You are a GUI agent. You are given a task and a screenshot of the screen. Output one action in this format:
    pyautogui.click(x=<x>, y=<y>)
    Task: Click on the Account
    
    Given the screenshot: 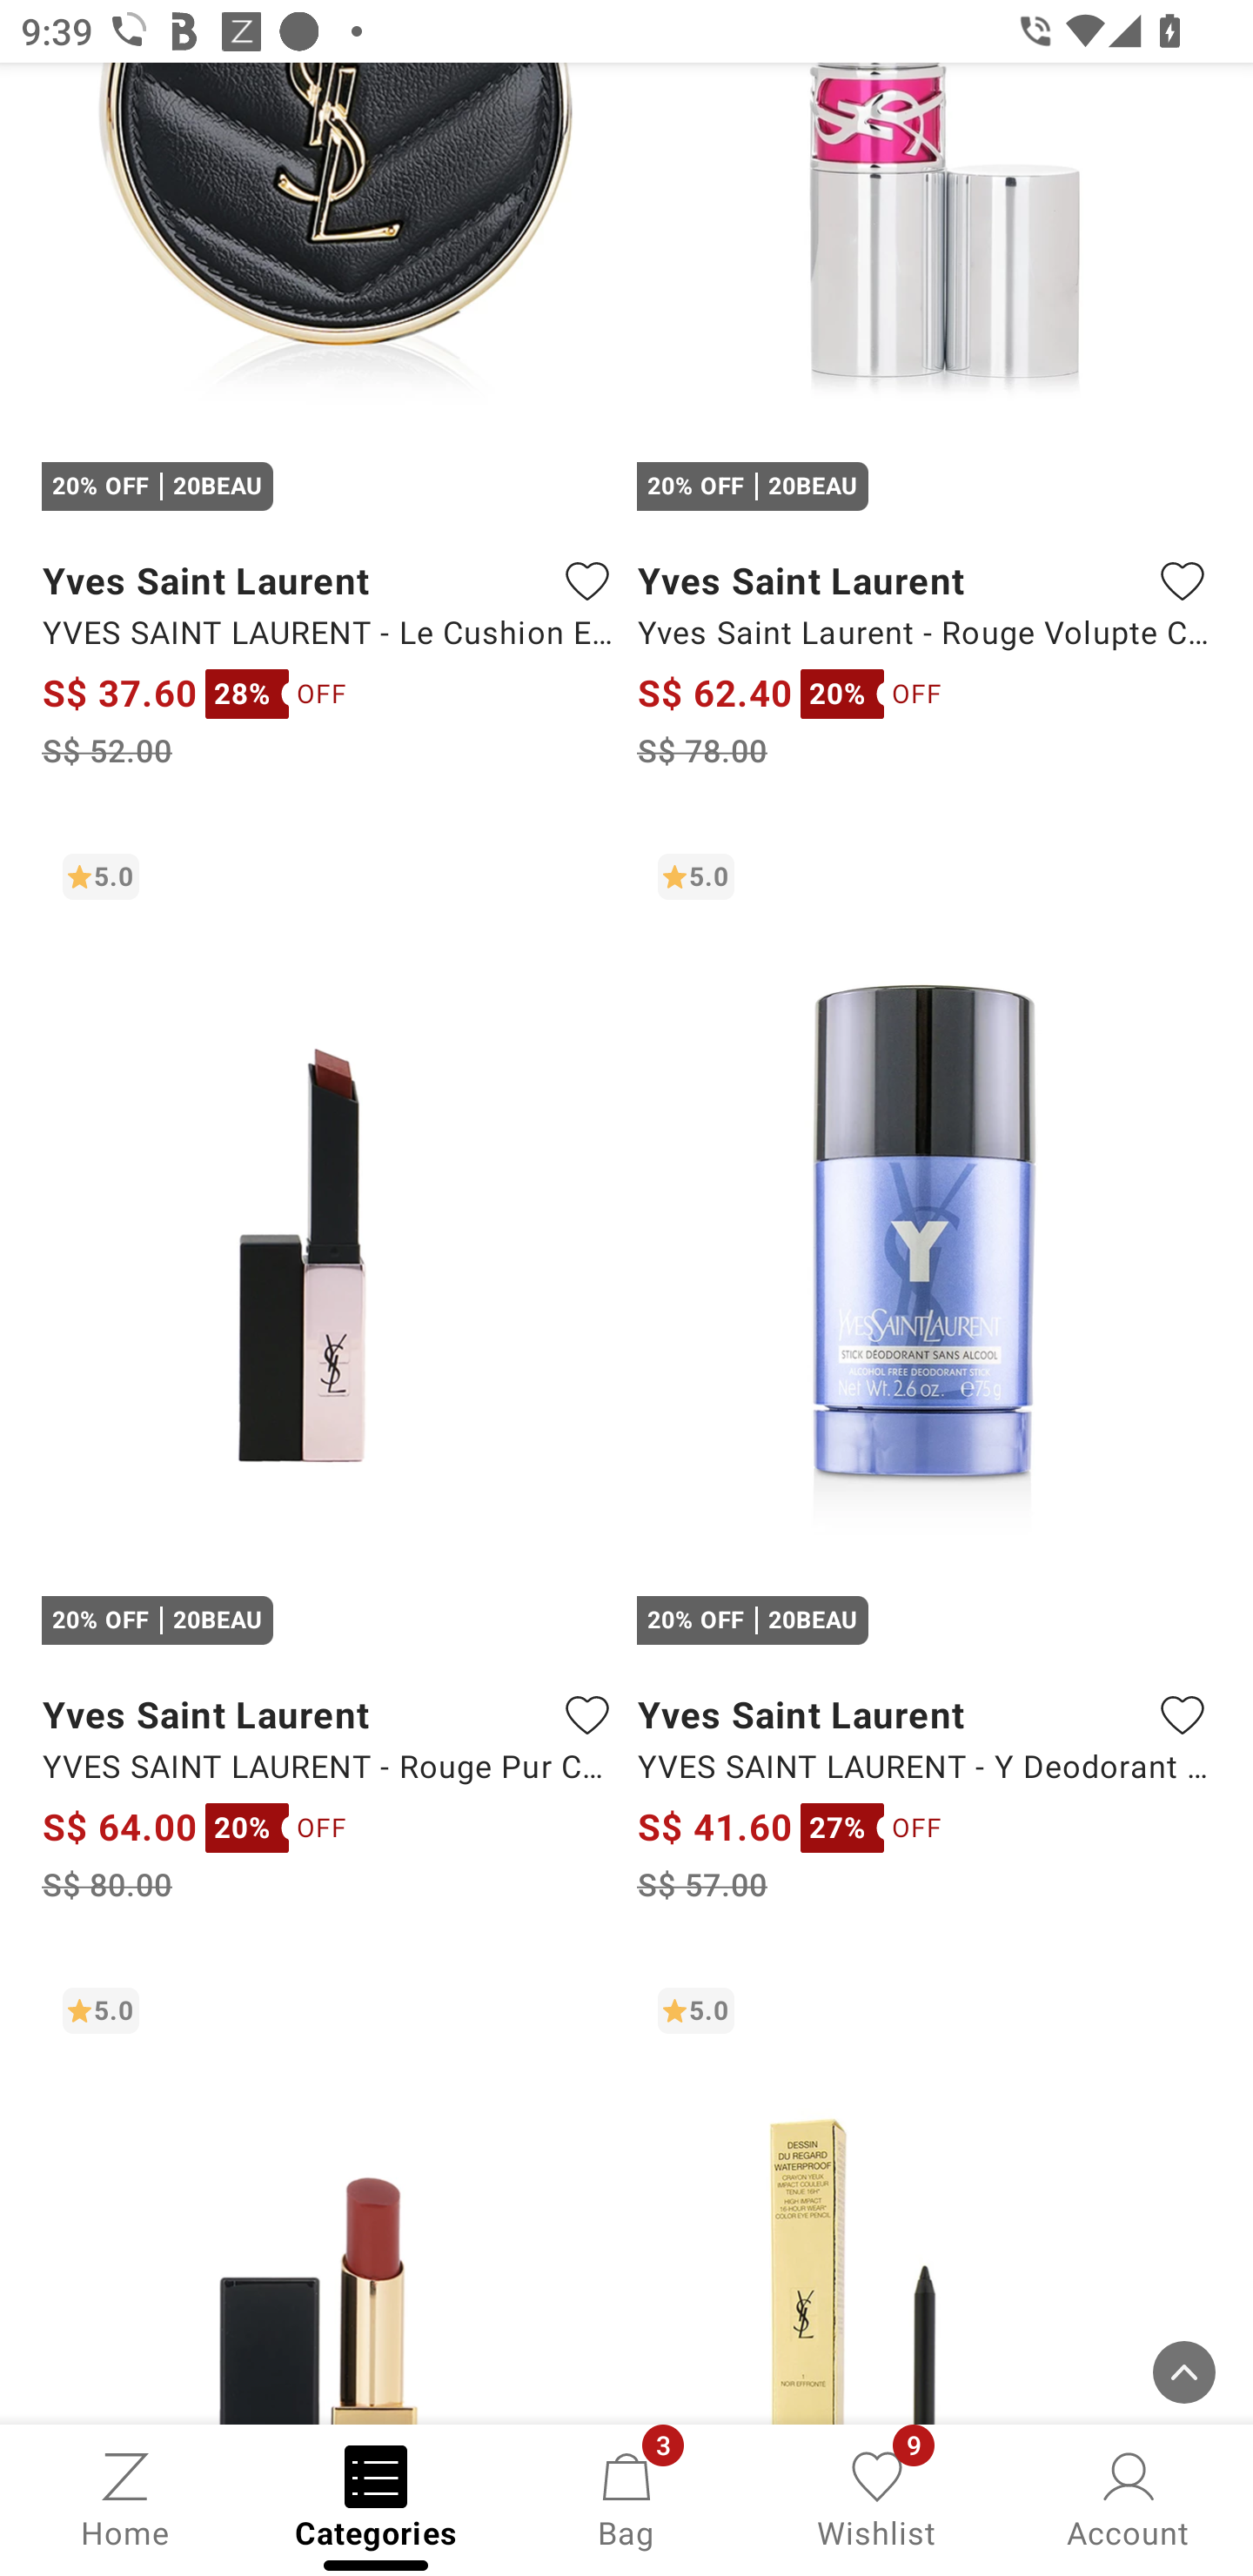 What is the action you would take?
    pyautogui.click(x=1128, y=2498)
    